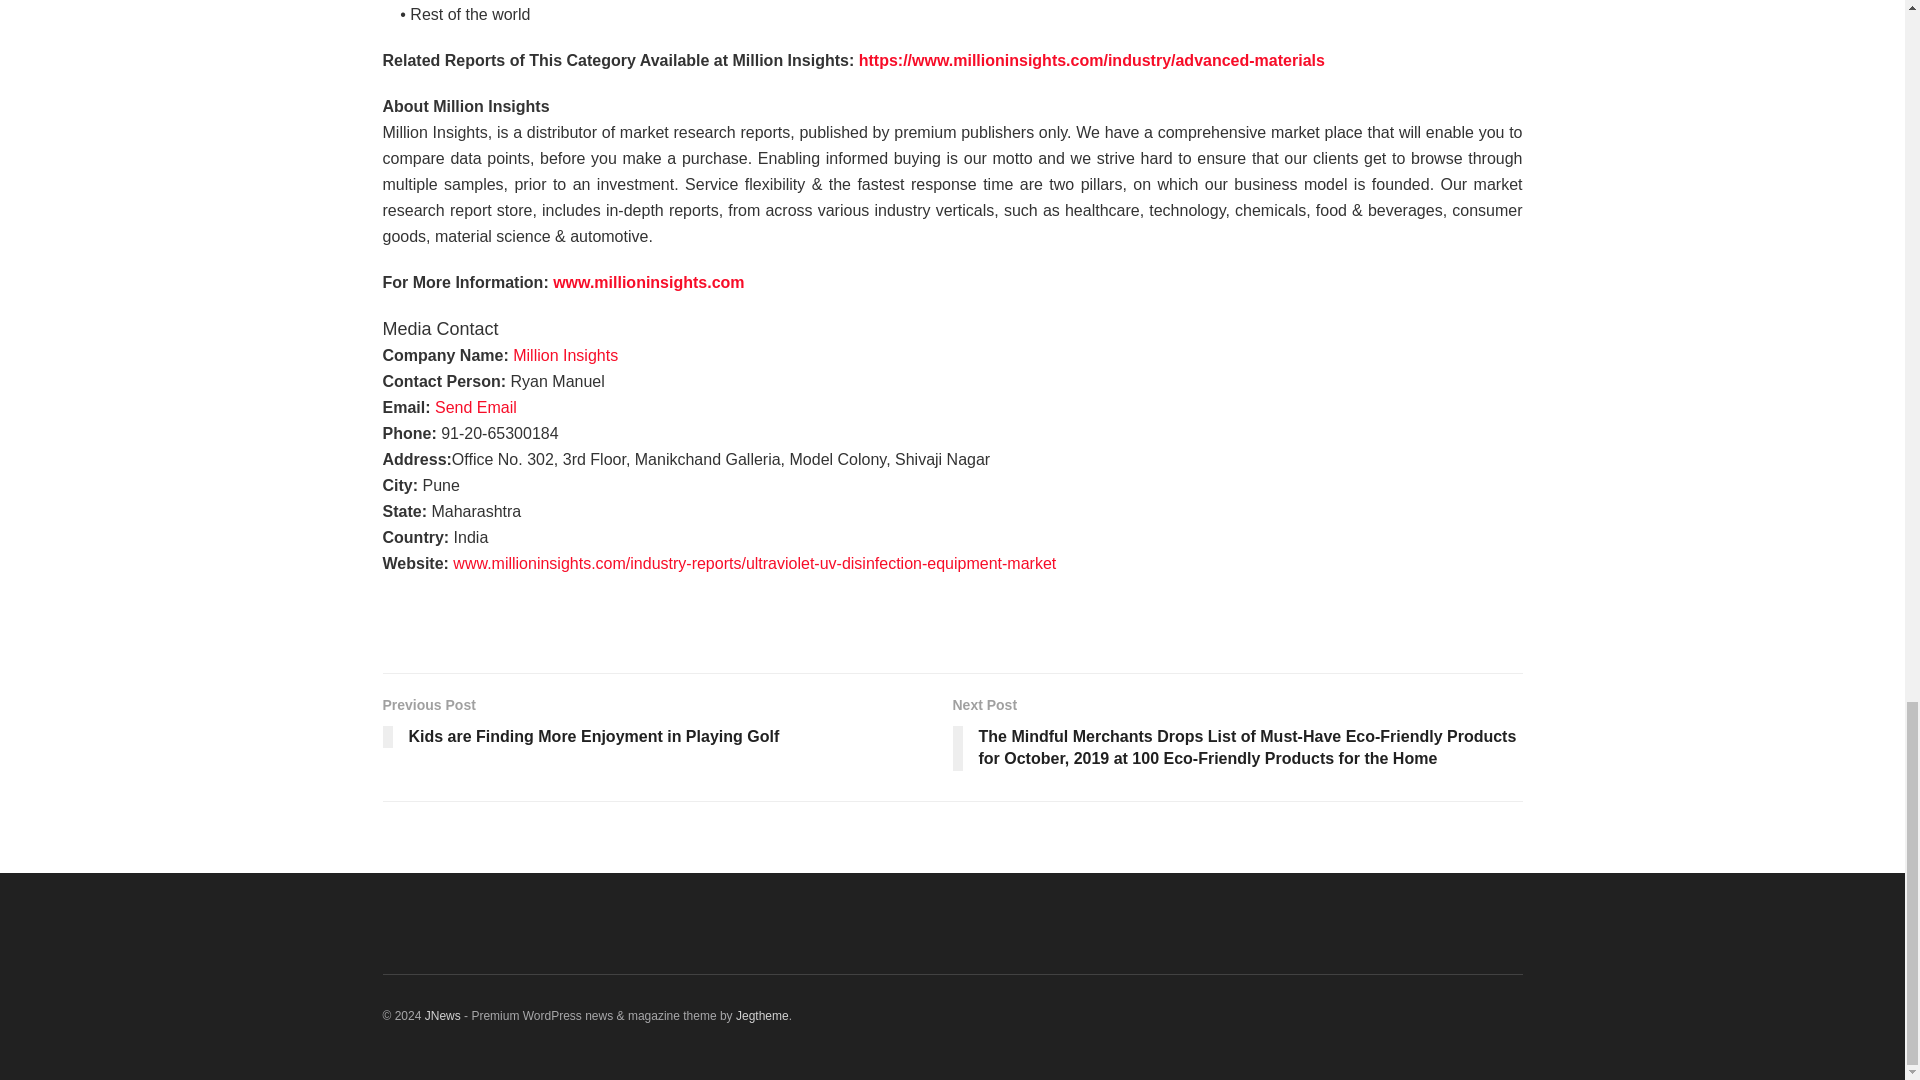 This screenshot has width=1920, height=1080. I want to click on JNews, so click(442, 1015).